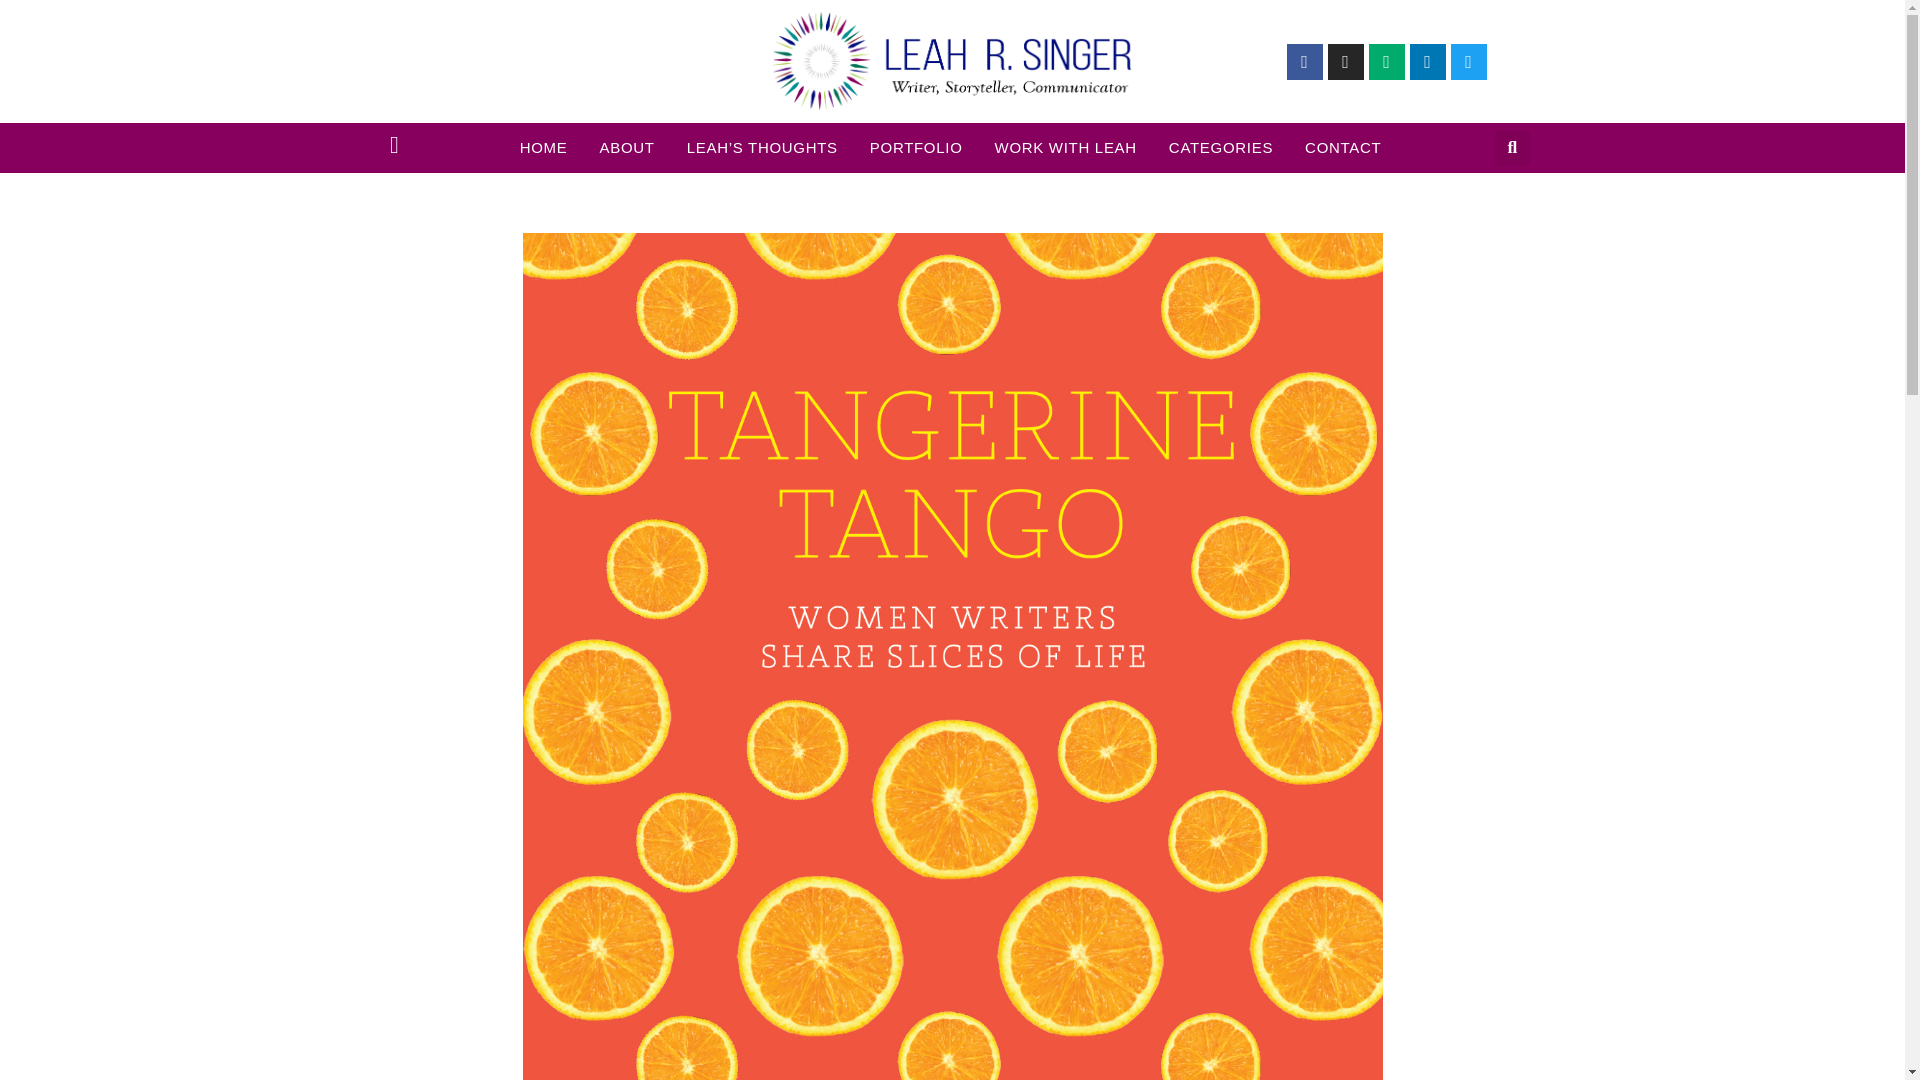 The height and width of the screenshot is (1080, 1920). Describe the element at coordinates (544, 148) in the screenshot. I see `HOME` at that location.